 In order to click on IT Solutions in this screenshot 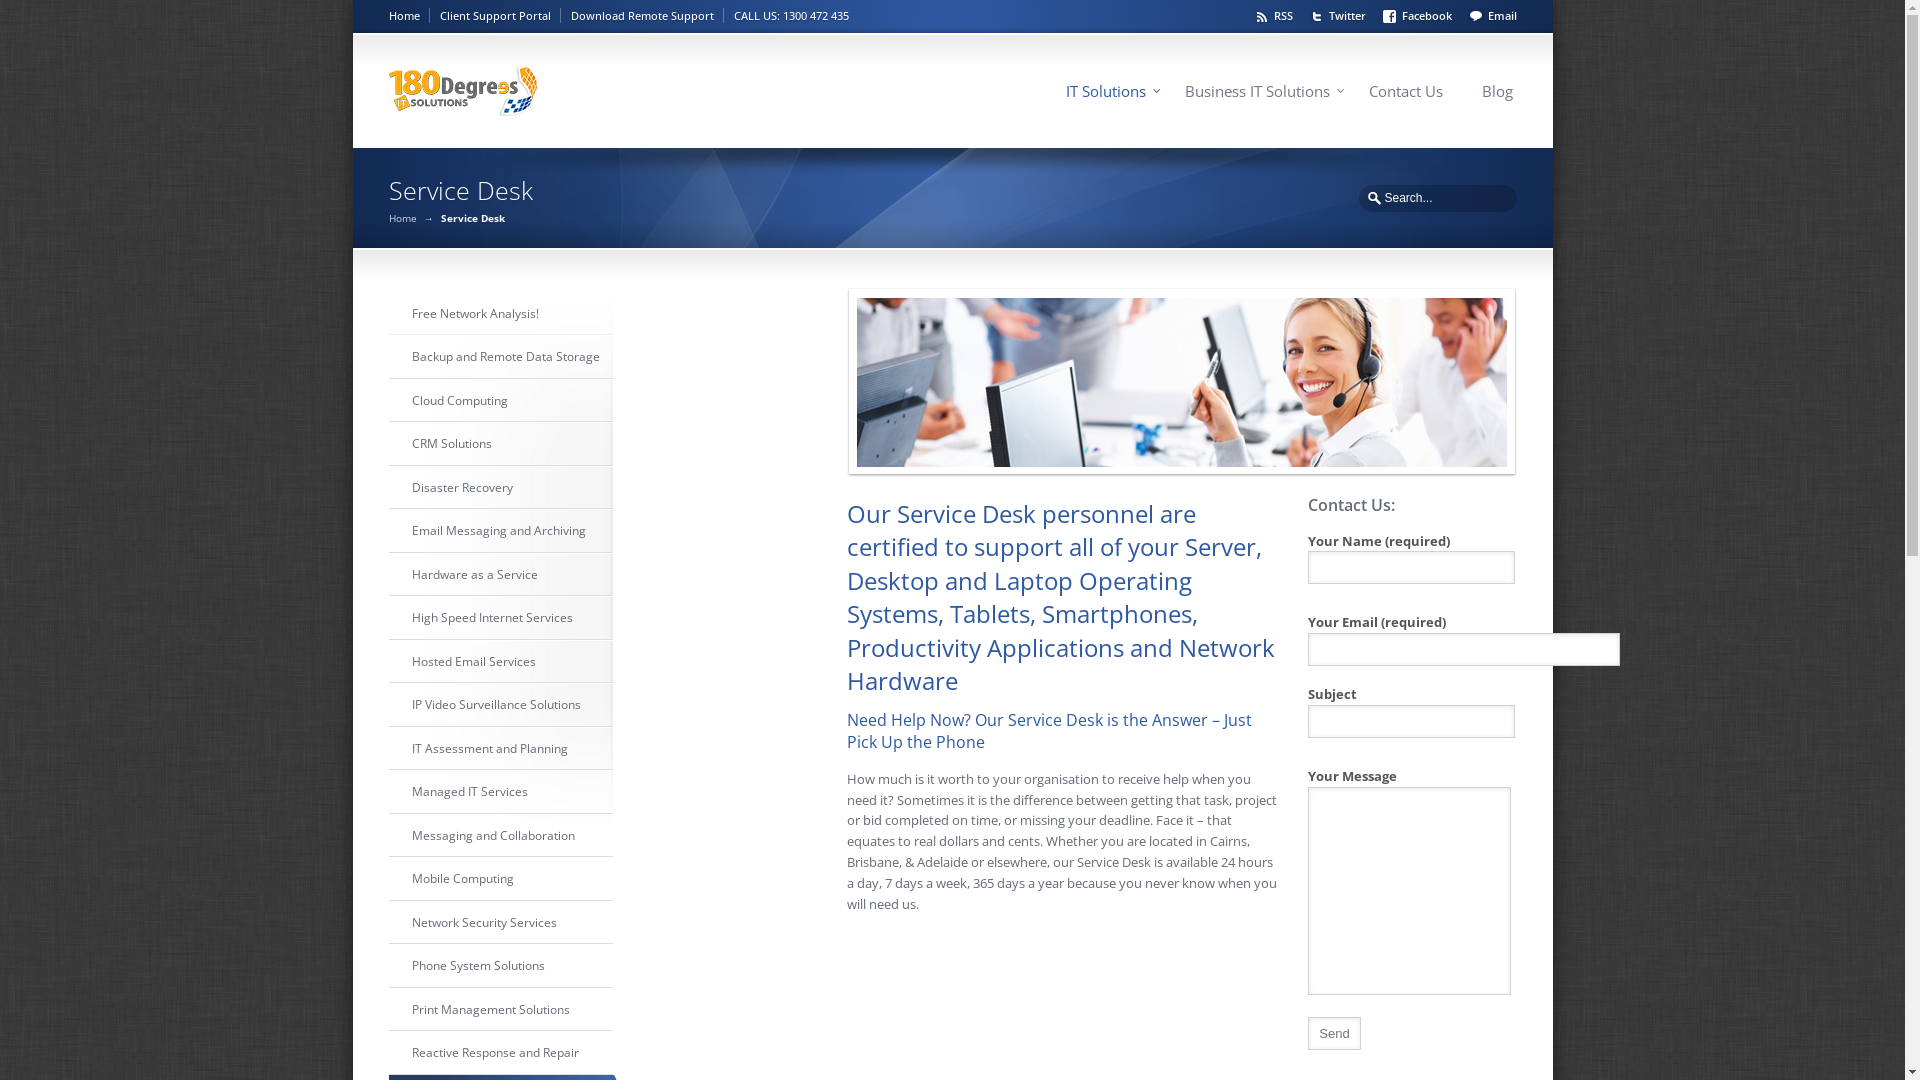, I will do `click(1106, 92)`.